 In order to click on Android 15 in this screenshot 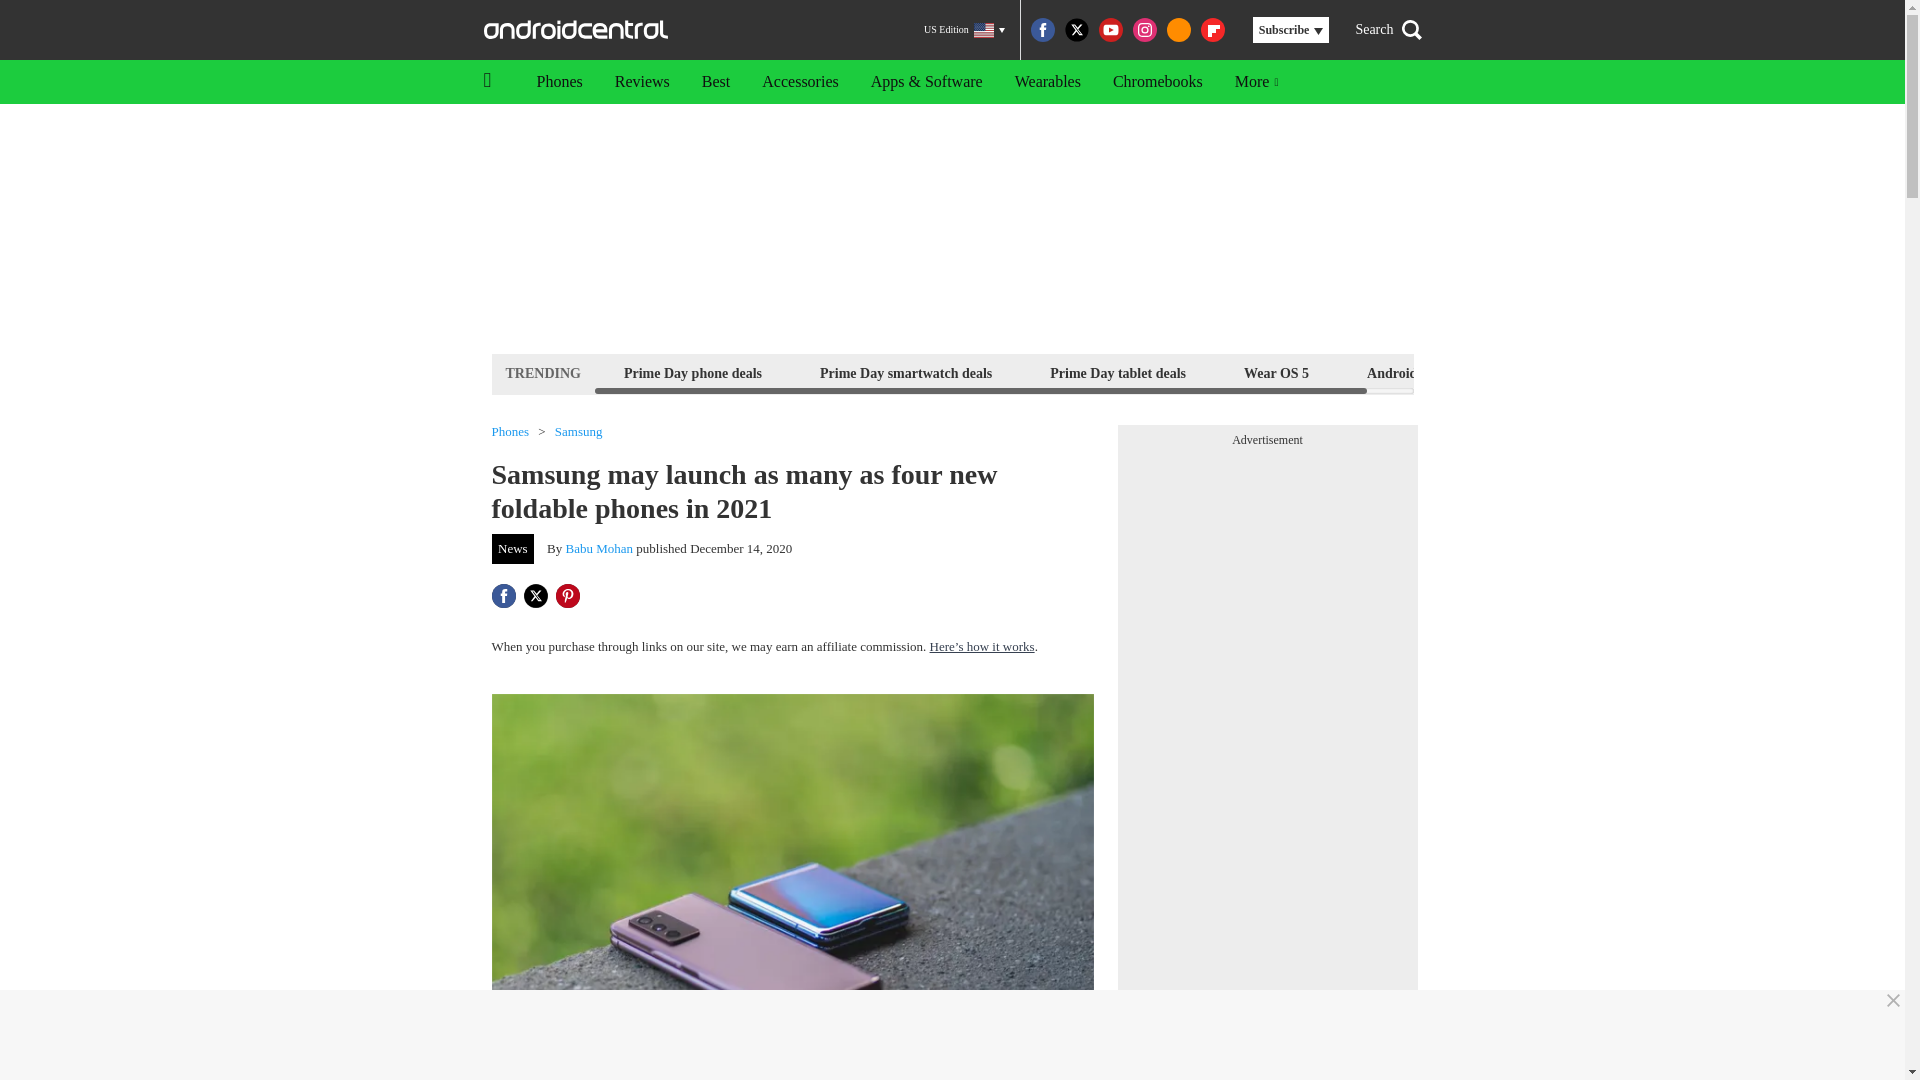, I will do `click(1400, 372)`.